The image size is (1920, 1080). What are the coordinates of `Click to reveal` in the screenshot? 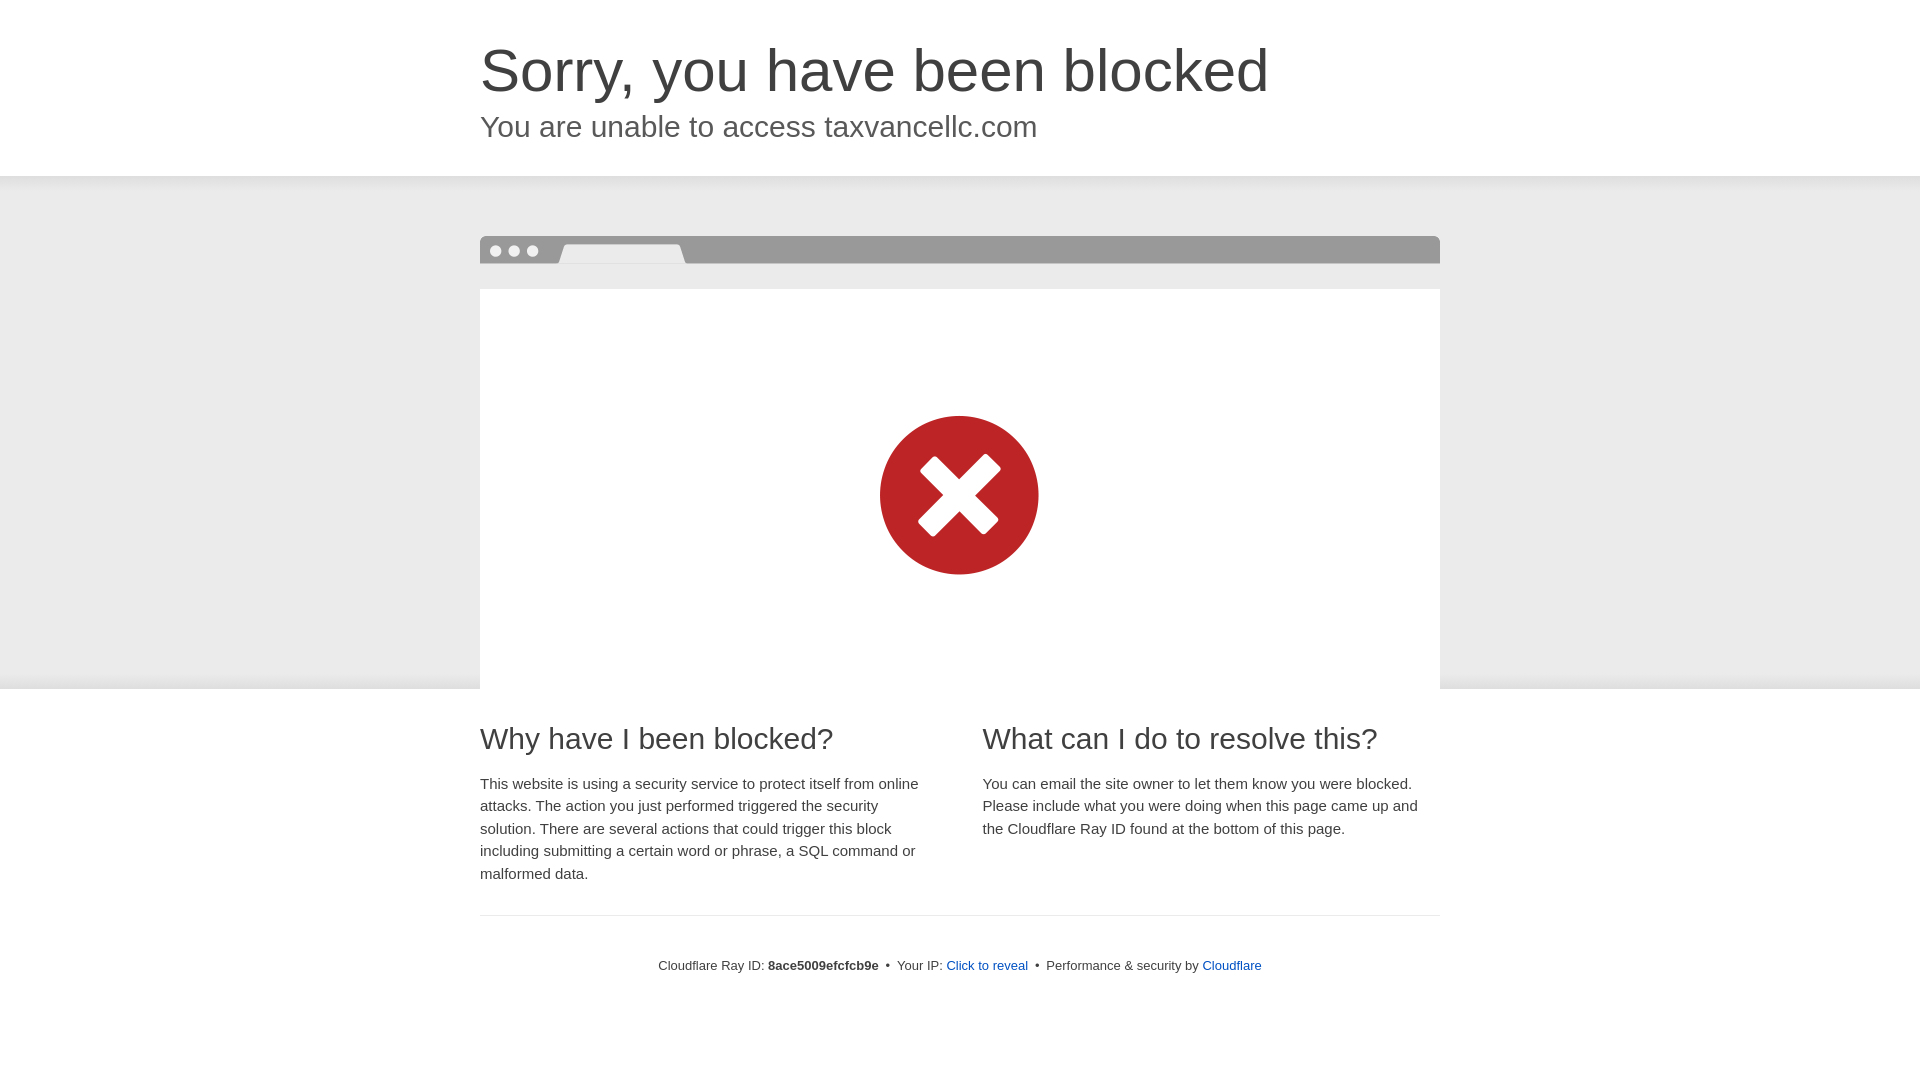 It's located at (986, 966).